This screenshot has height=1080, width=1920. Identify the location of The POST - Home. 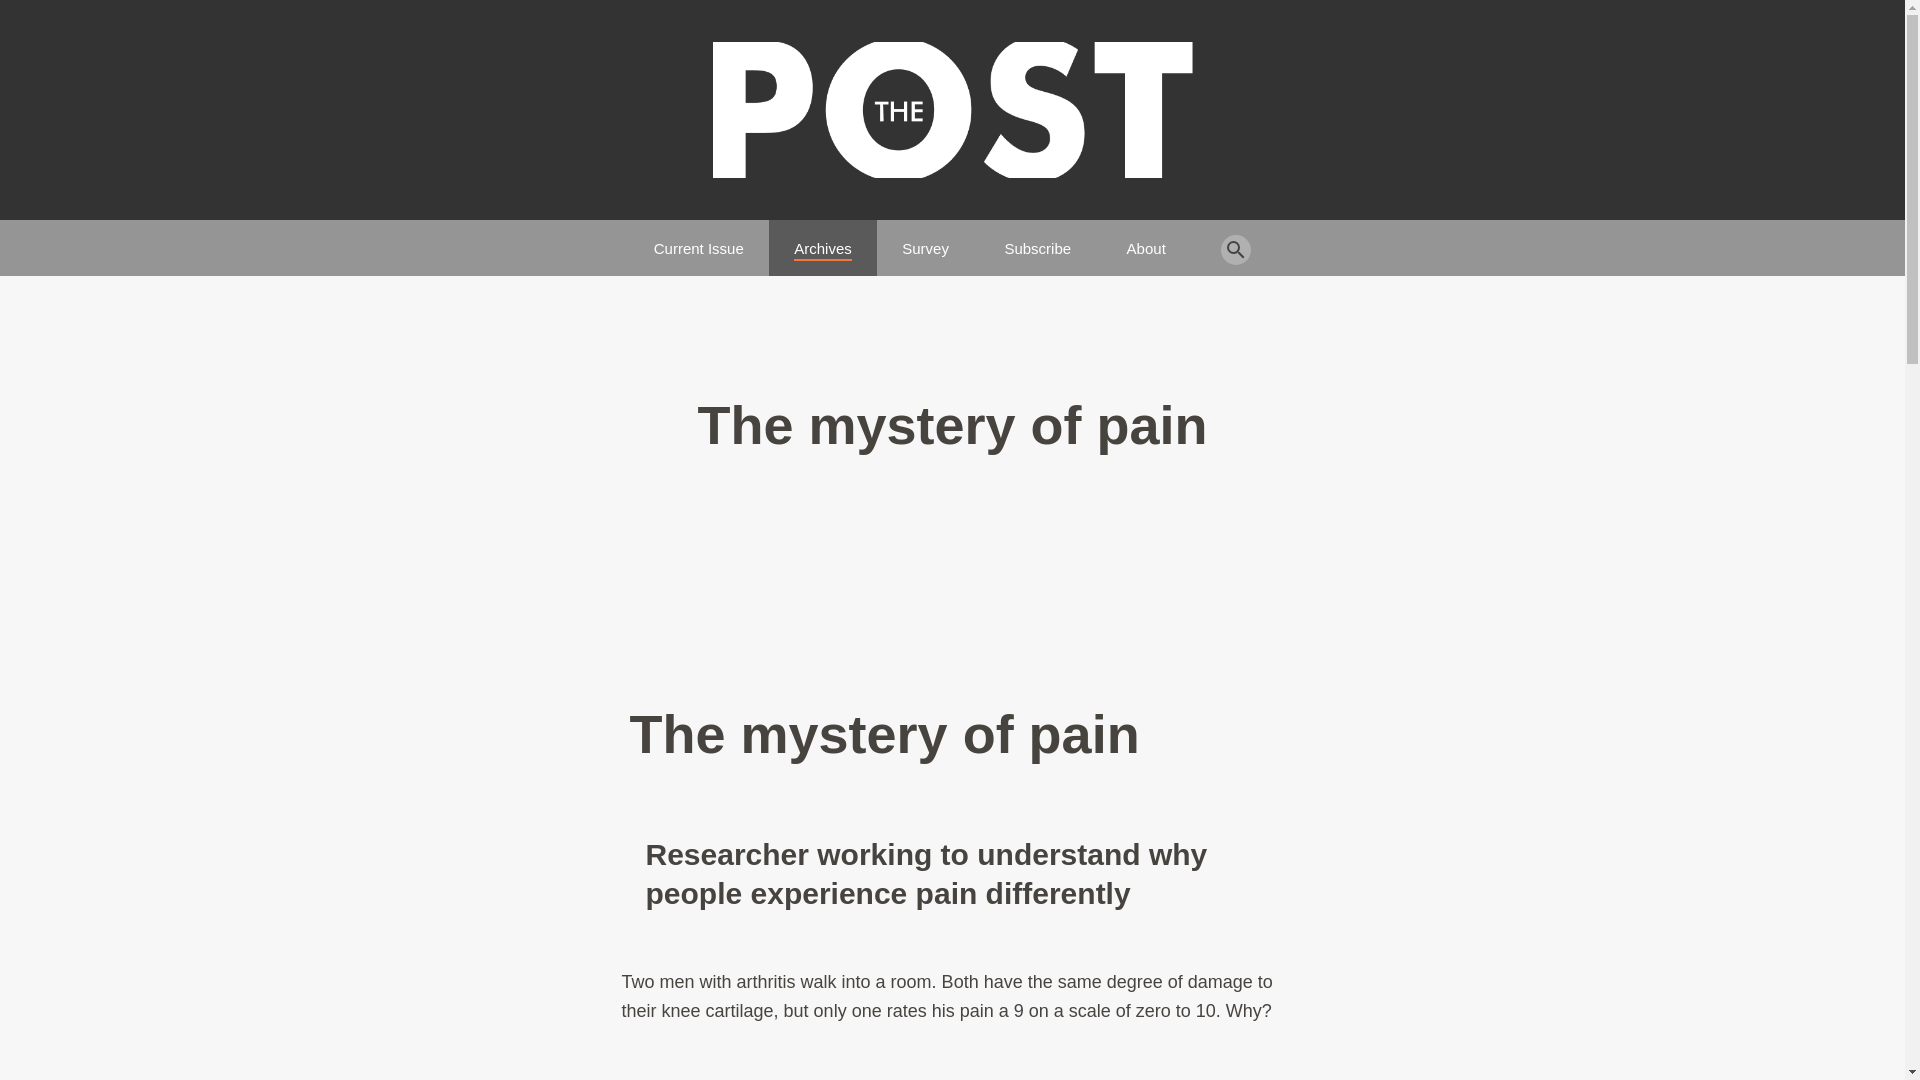
(952, 110).